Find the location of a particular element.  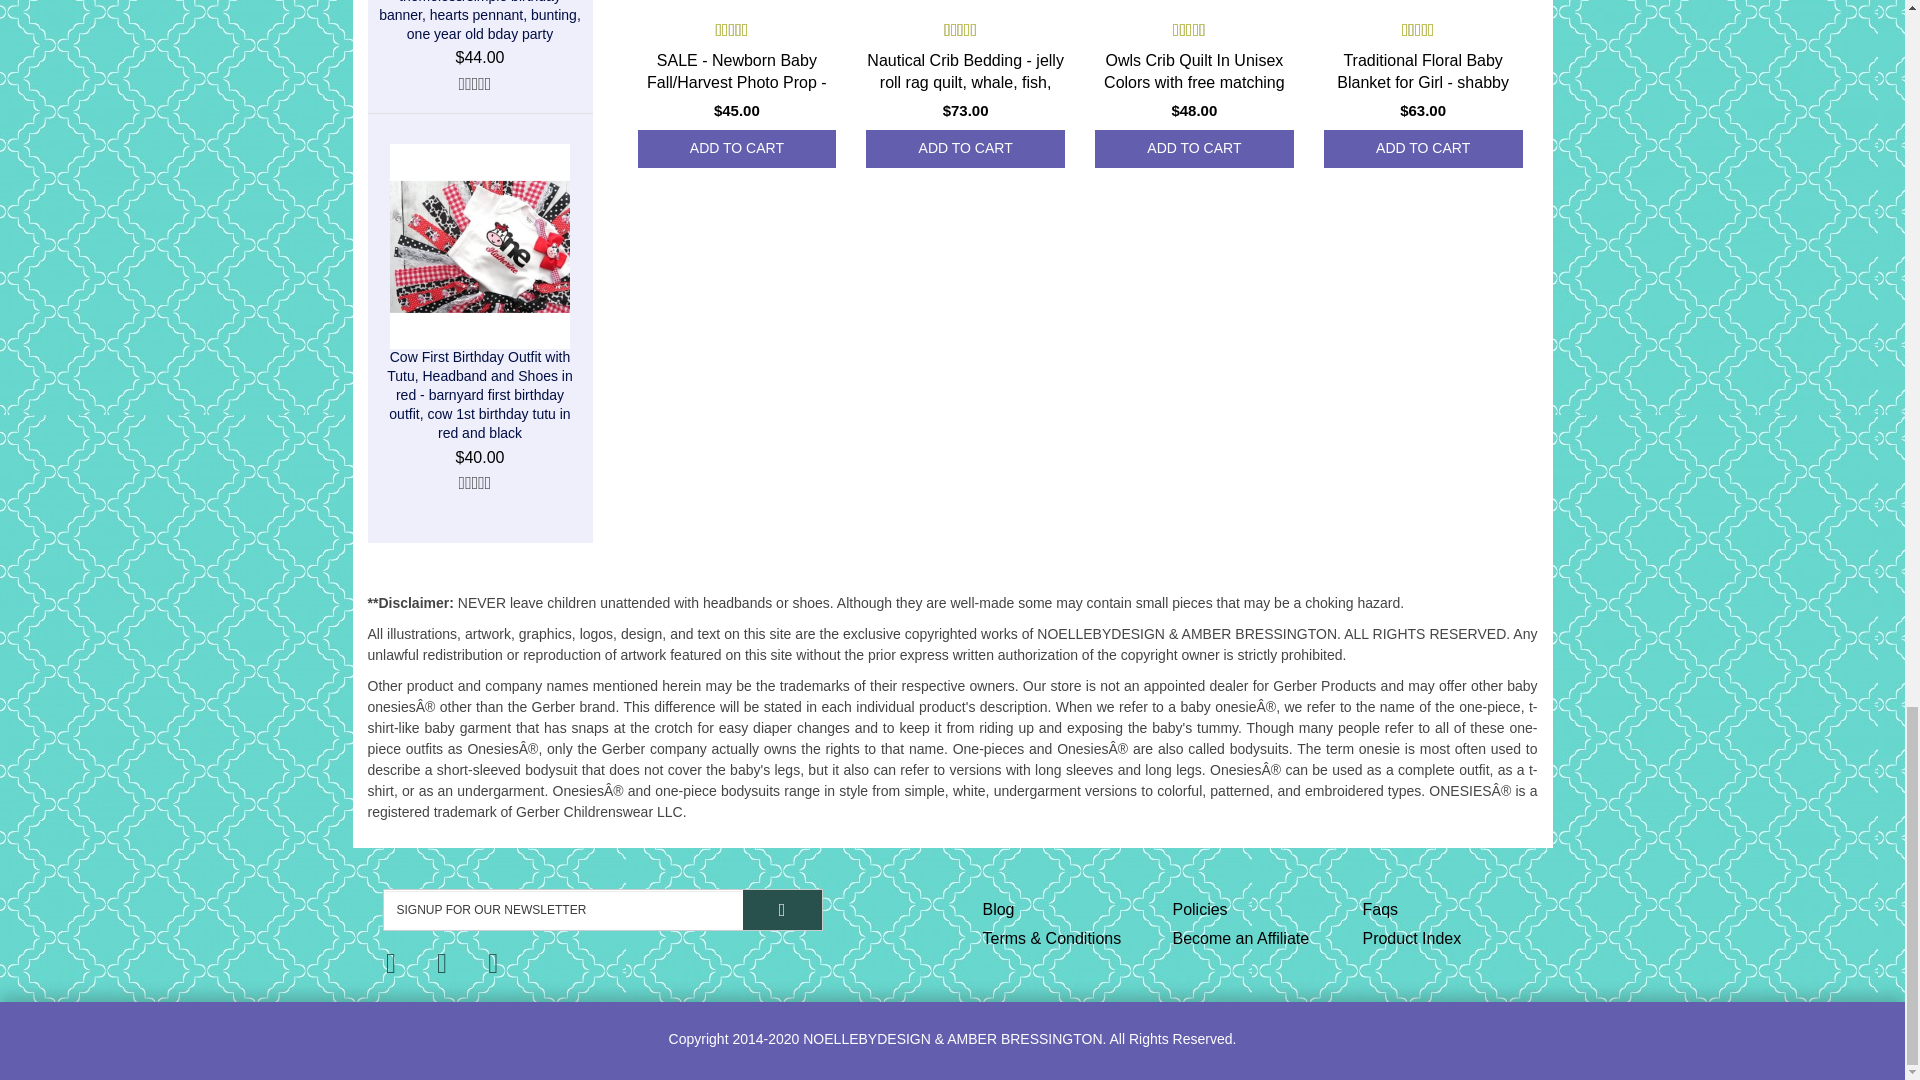

Like Us on Facebook is located at coordinates (391, 964).